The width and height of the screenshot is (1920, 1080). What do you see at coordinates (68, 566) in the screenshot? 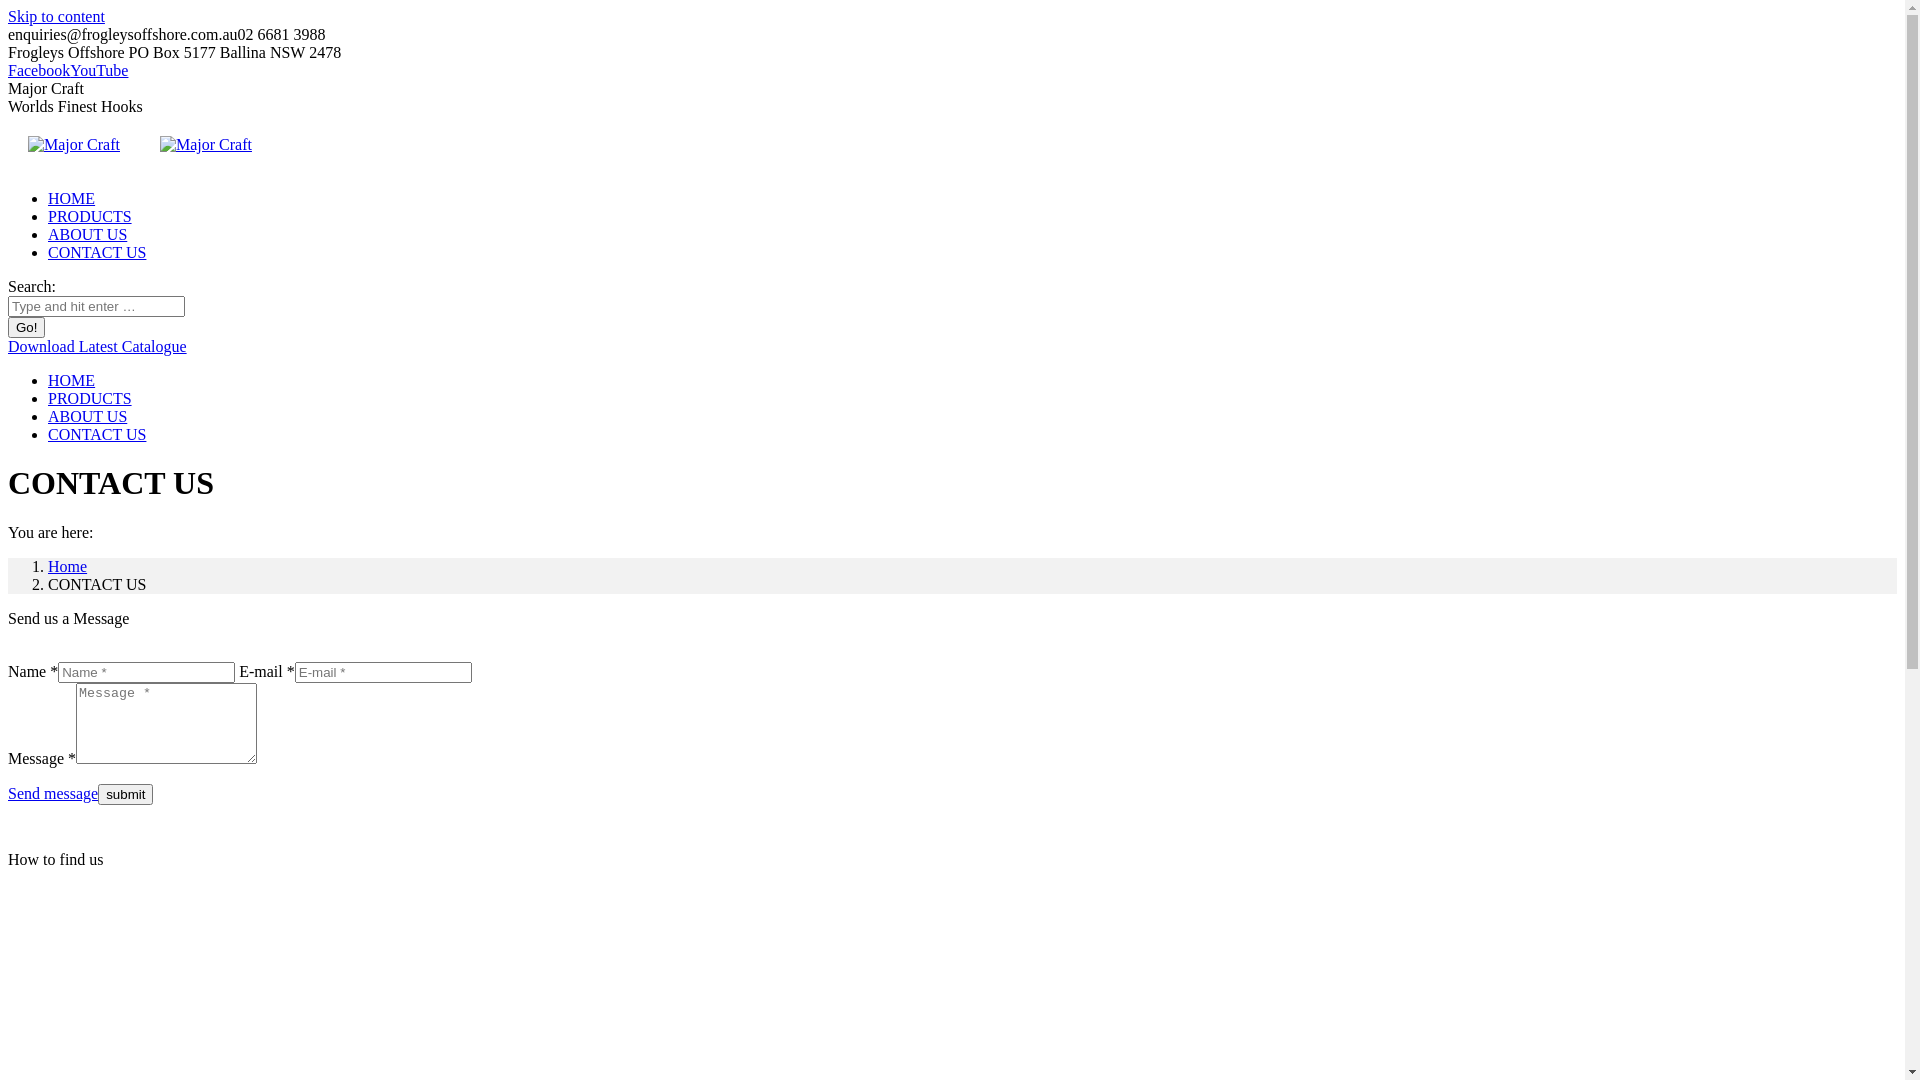
I see `Home` at bounding box center [68, 566].